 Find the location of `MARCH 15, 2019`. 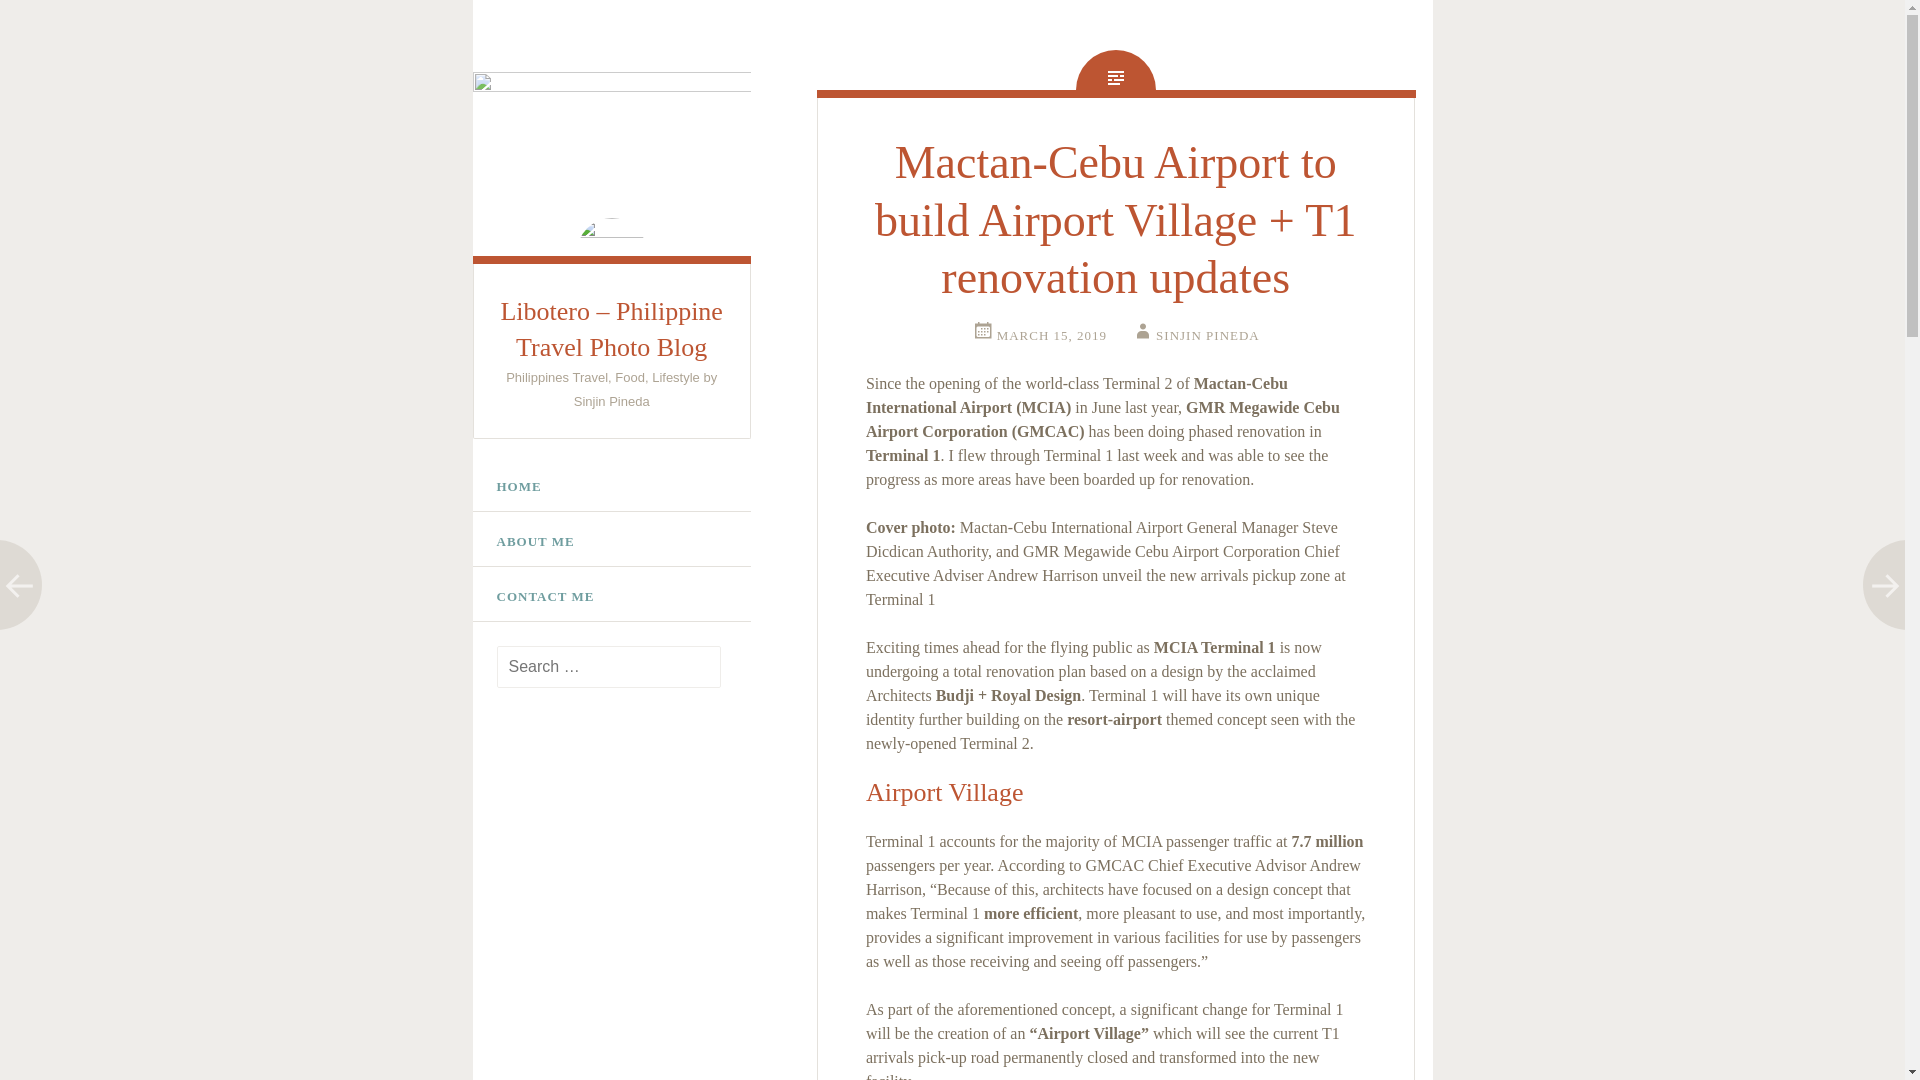

MARCH 15, 2019 is located at coordinates (1039, 336).